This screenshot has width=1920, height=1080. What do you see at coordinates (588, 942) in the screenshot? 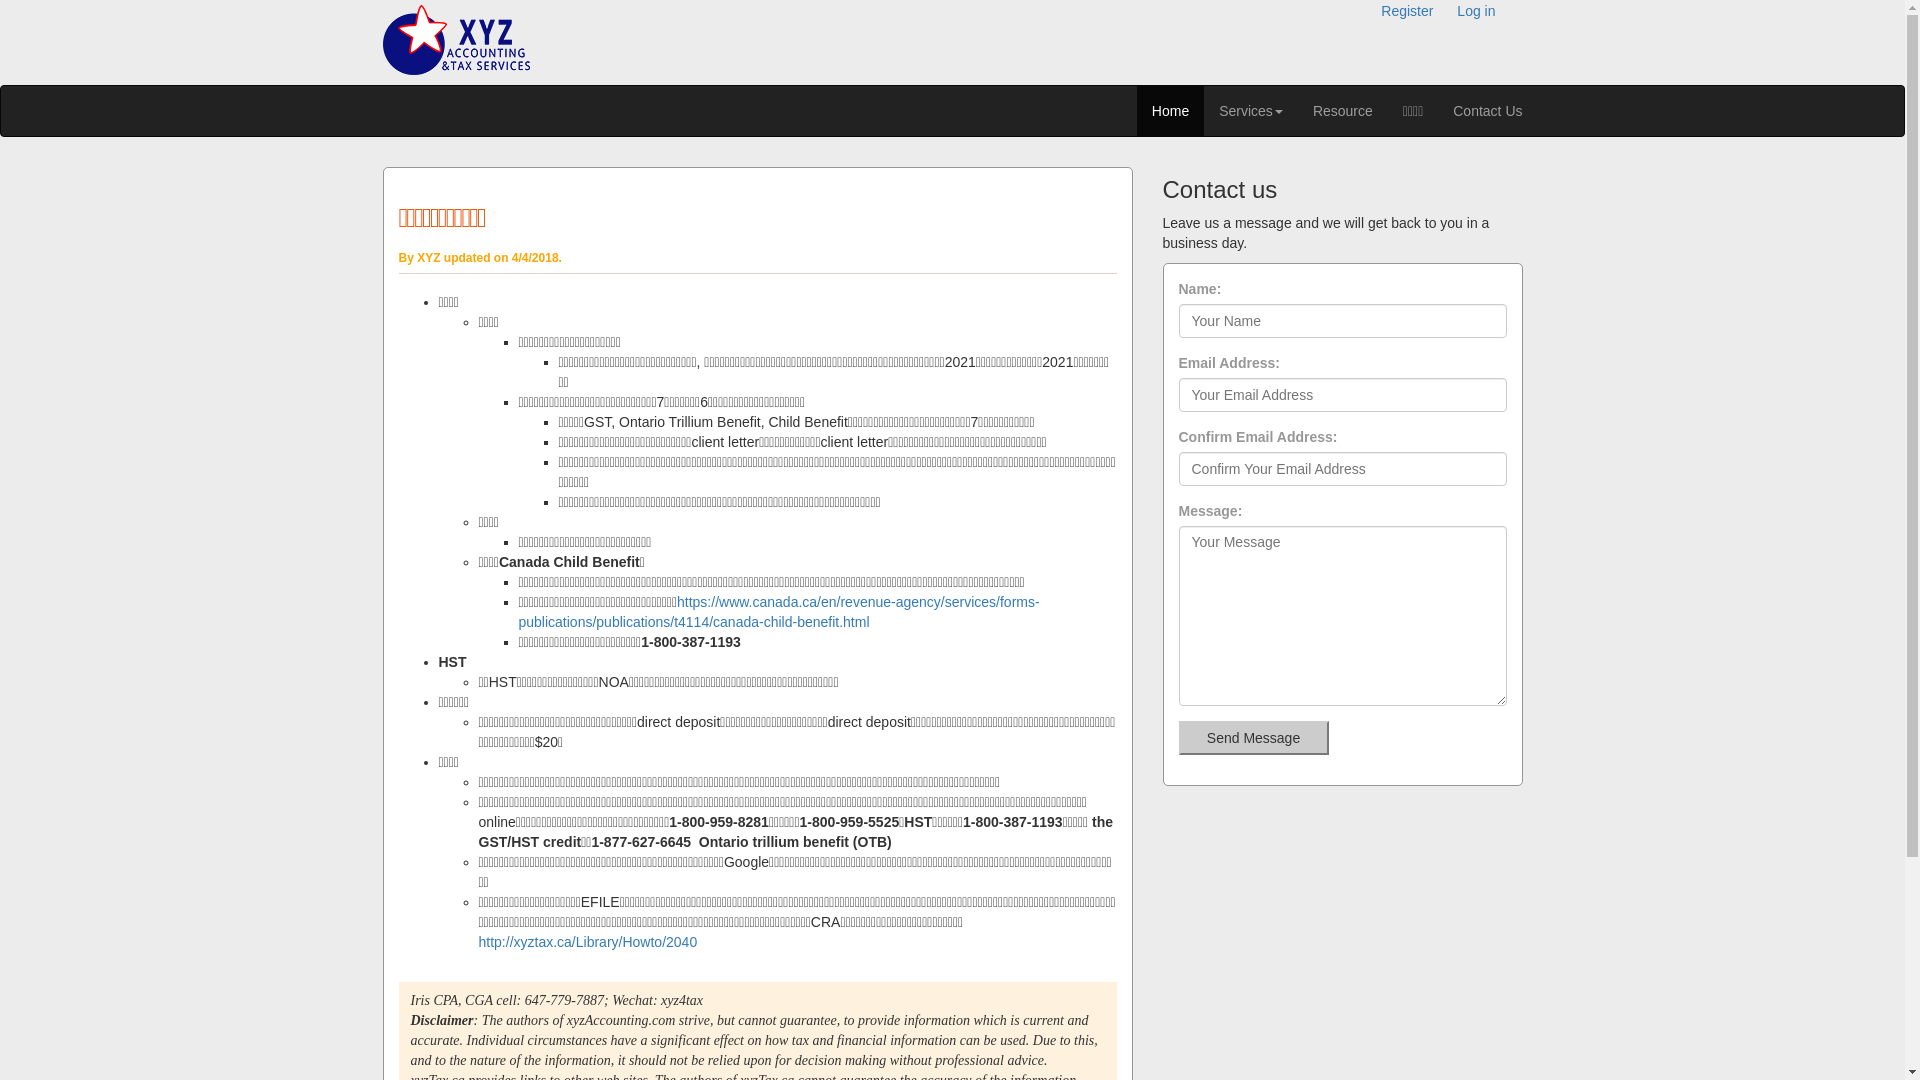
I see `http://xyztax.ca/Library/Howto/2040` at bounding box center [588, 942].